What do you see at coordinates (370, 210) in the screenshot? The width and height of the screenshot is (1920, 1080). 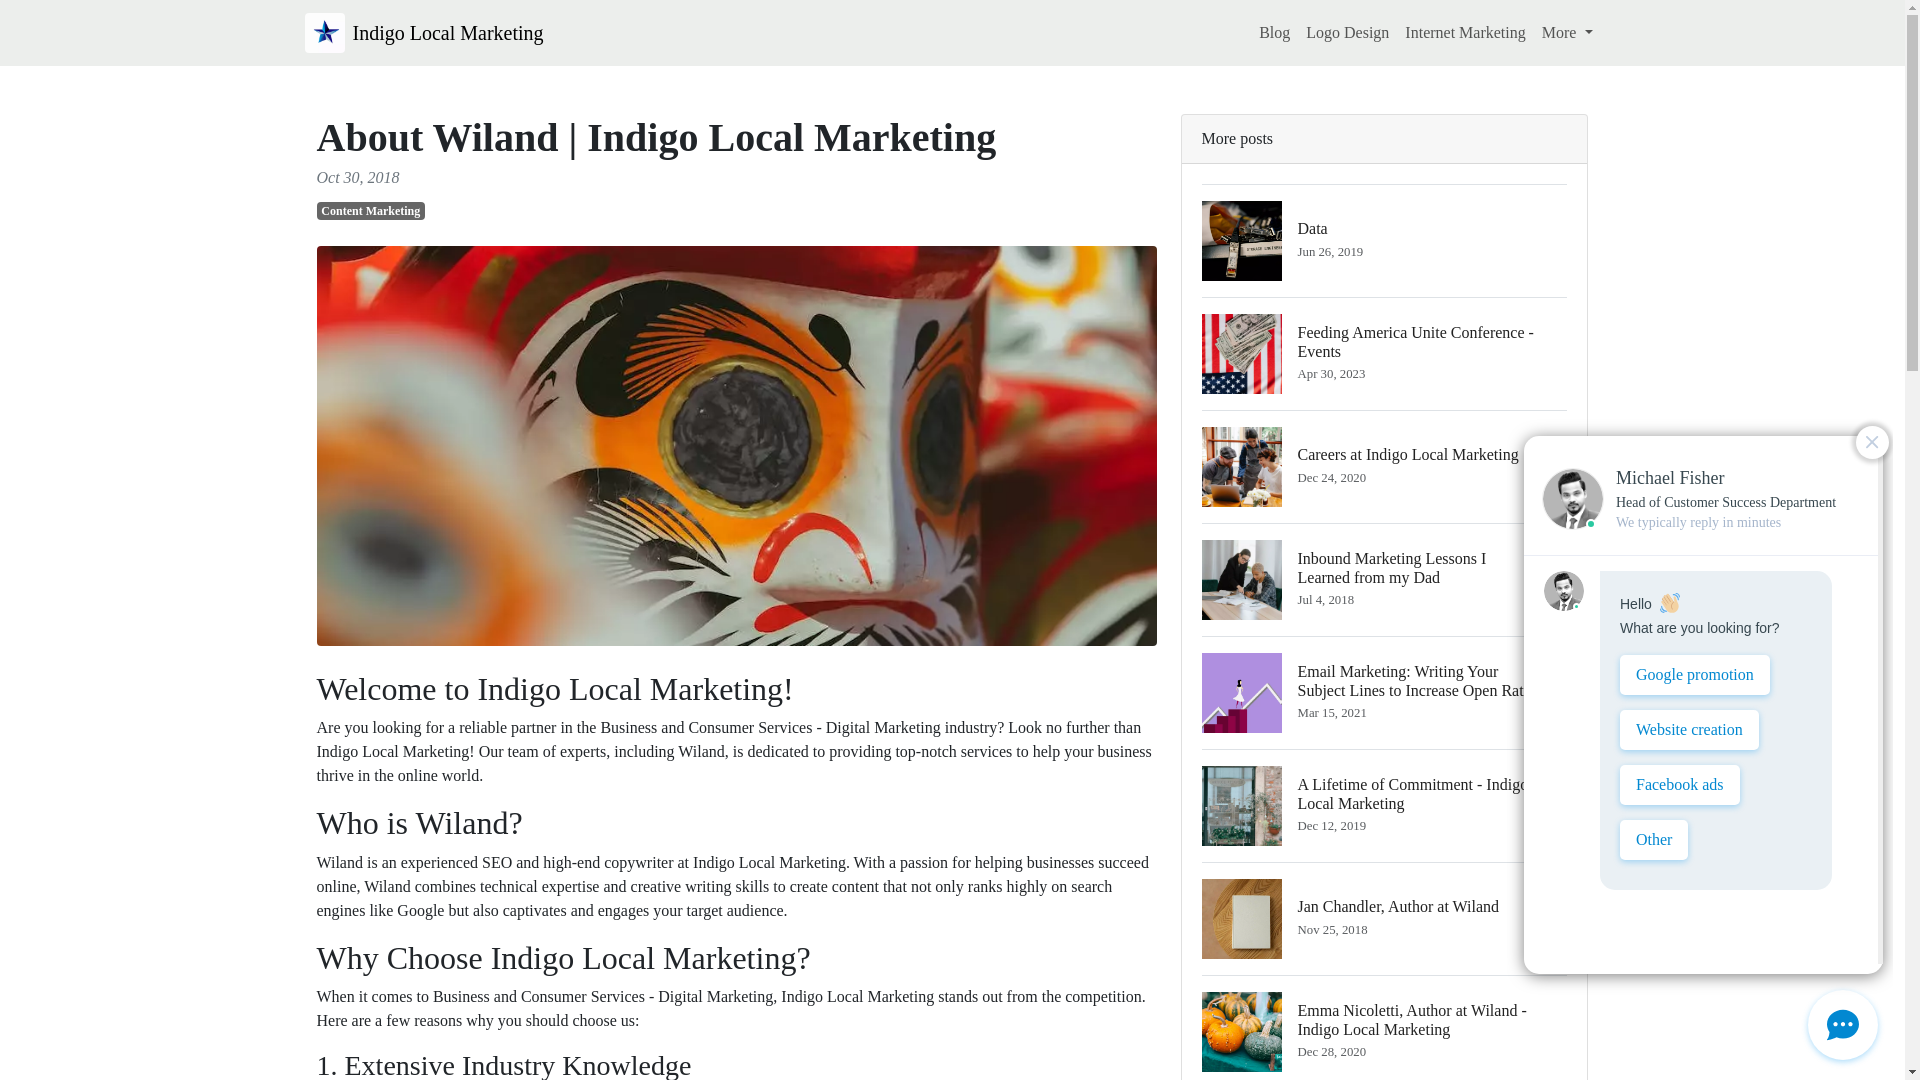 I see `Blog` at bounding box center [370, 210].